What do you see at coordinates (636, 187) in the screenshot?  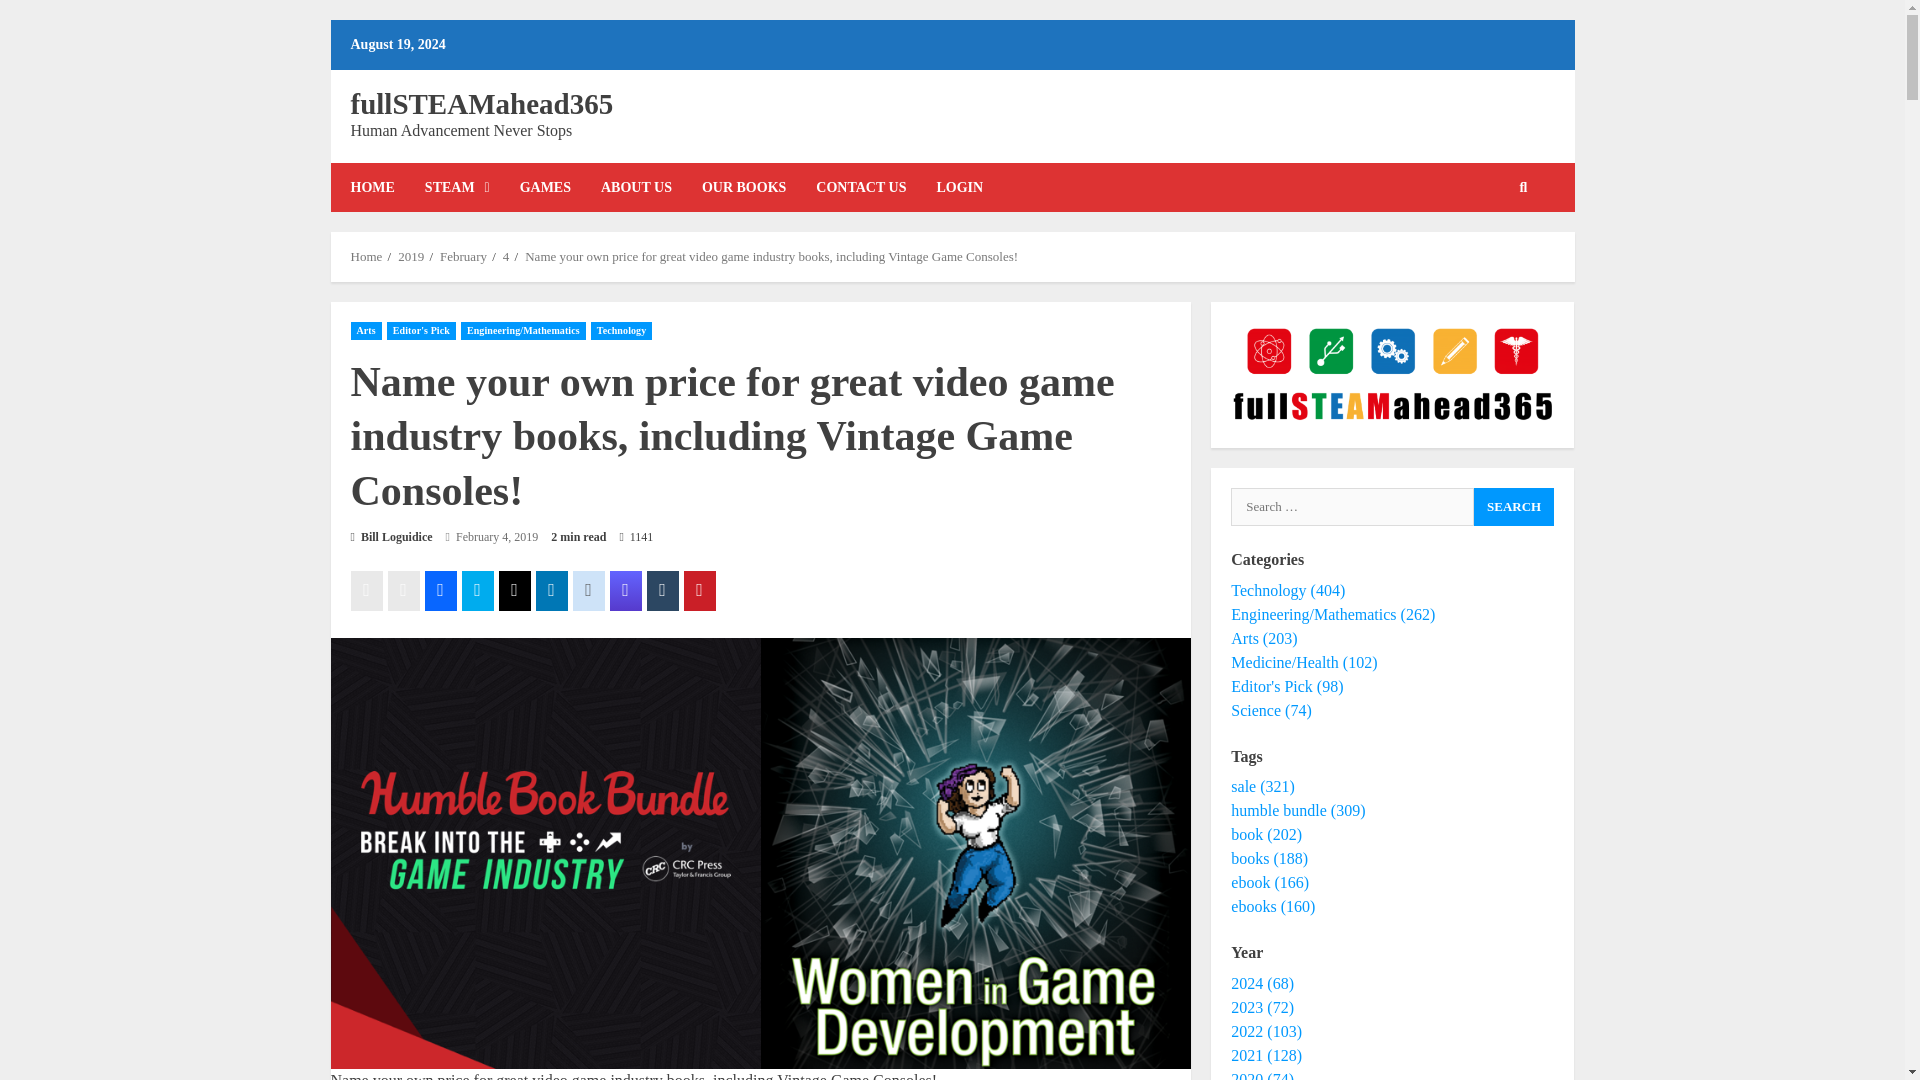 I see `ABOUT US` at bounding box center [636, 187].